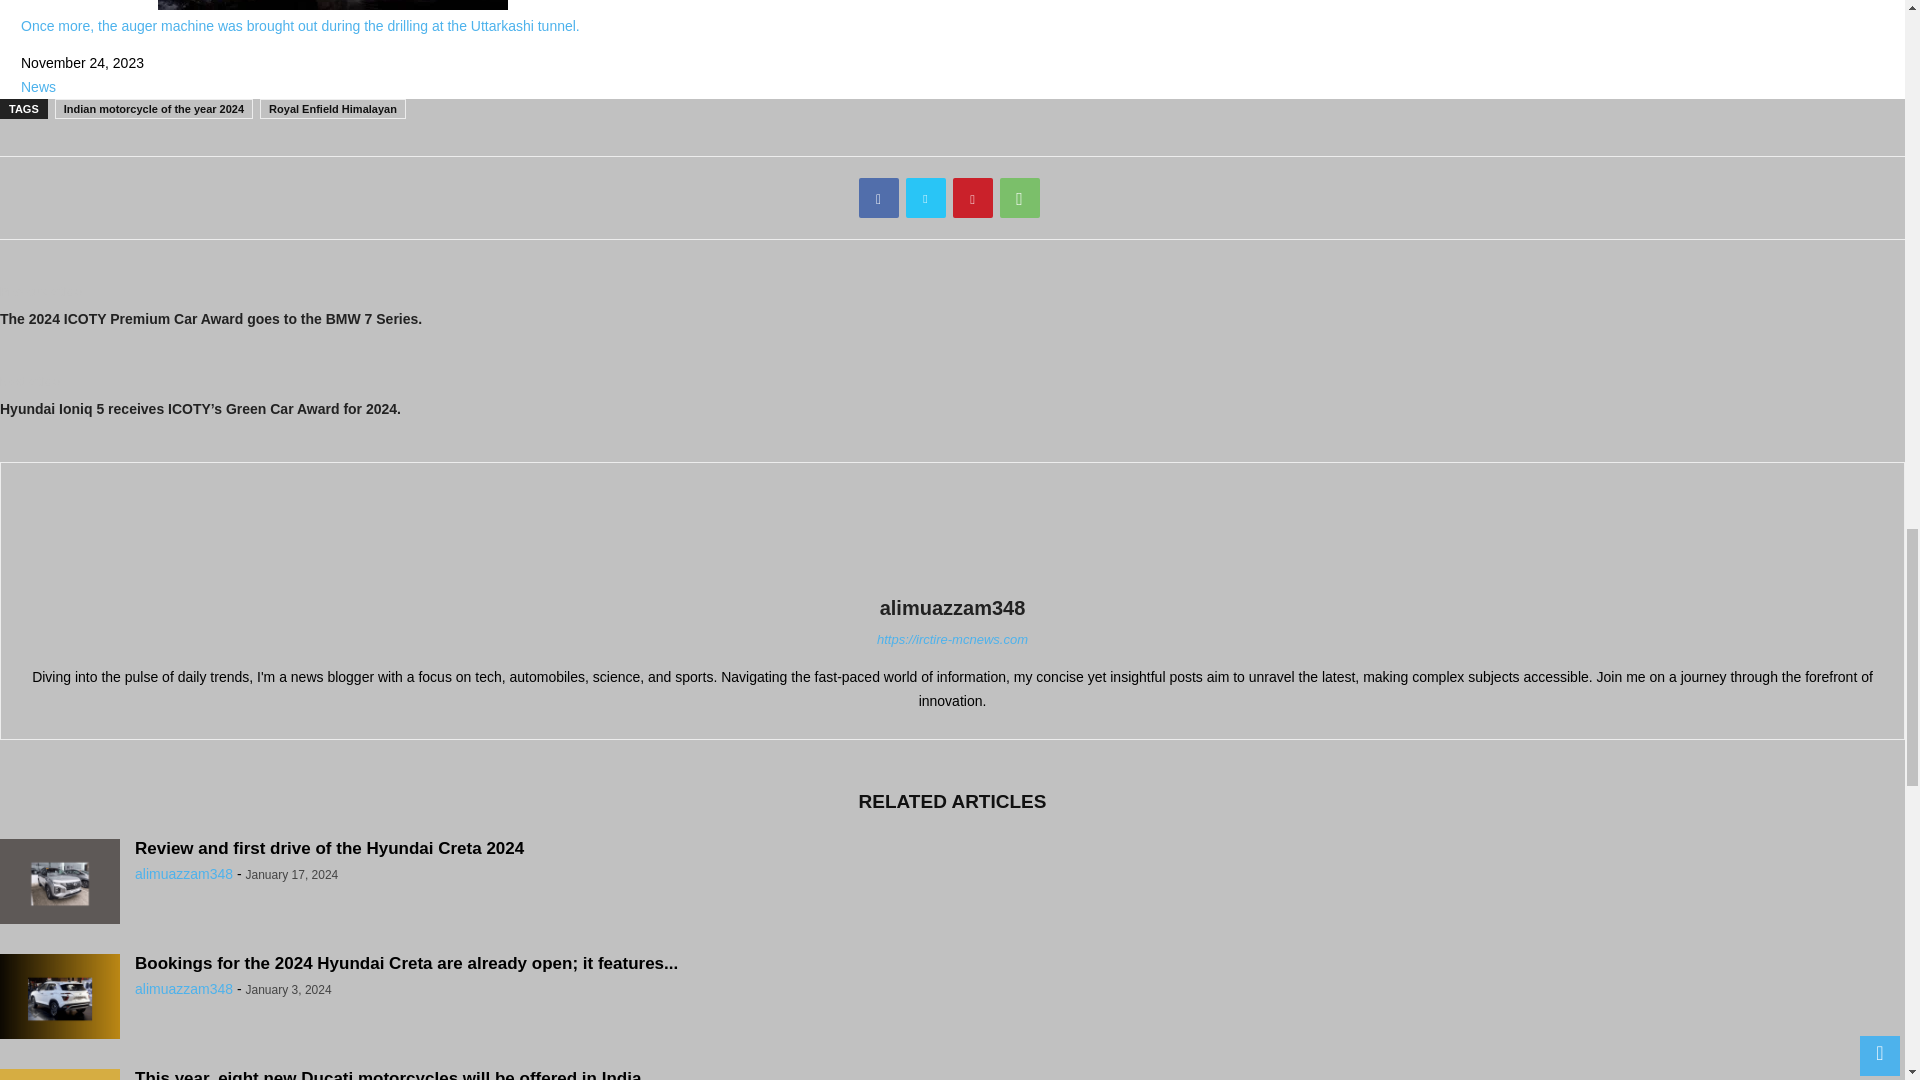 The image size is (1920, 1080). What do you see at coordinates (154, 108) in the screenshot?
I see `Indian motorcycle of the year 2024` at bounding box center [154, 108].